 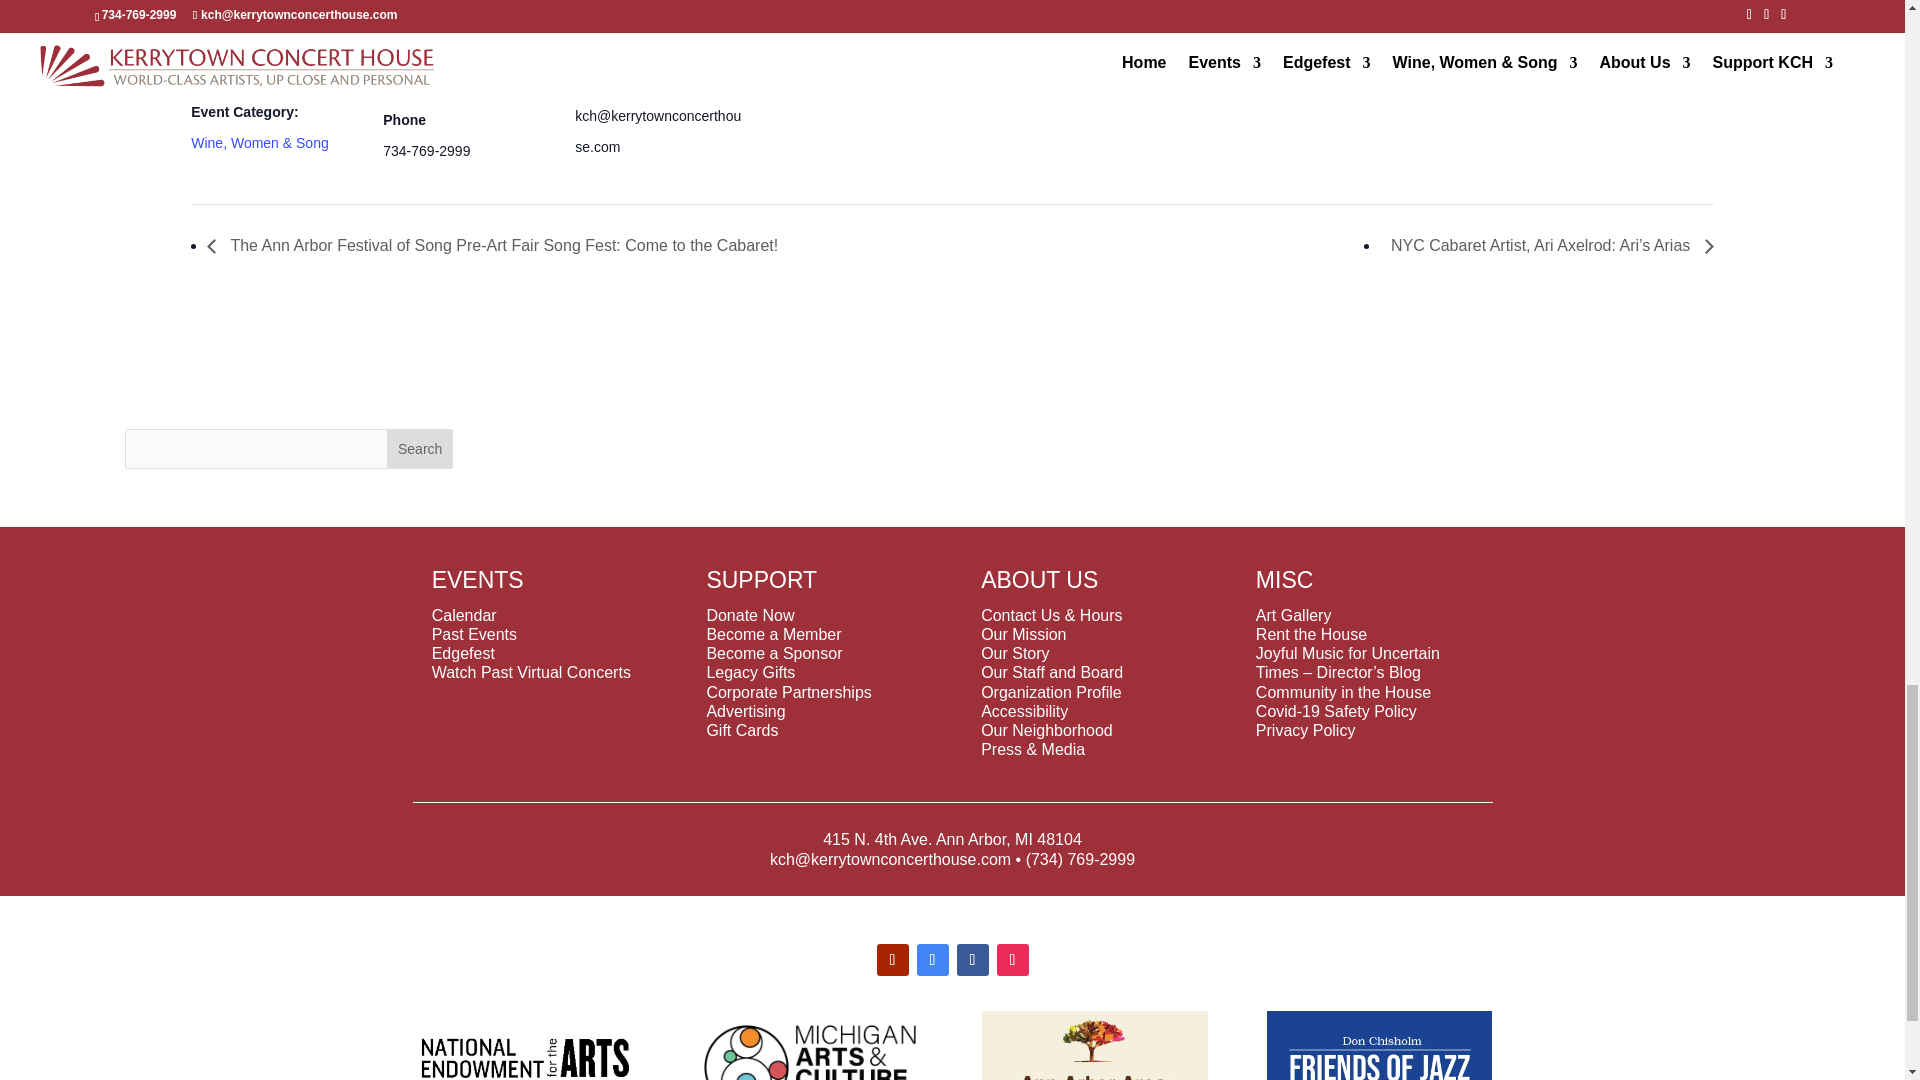 I want to click on Click to view a Google Map, so click(x=455, y=66).